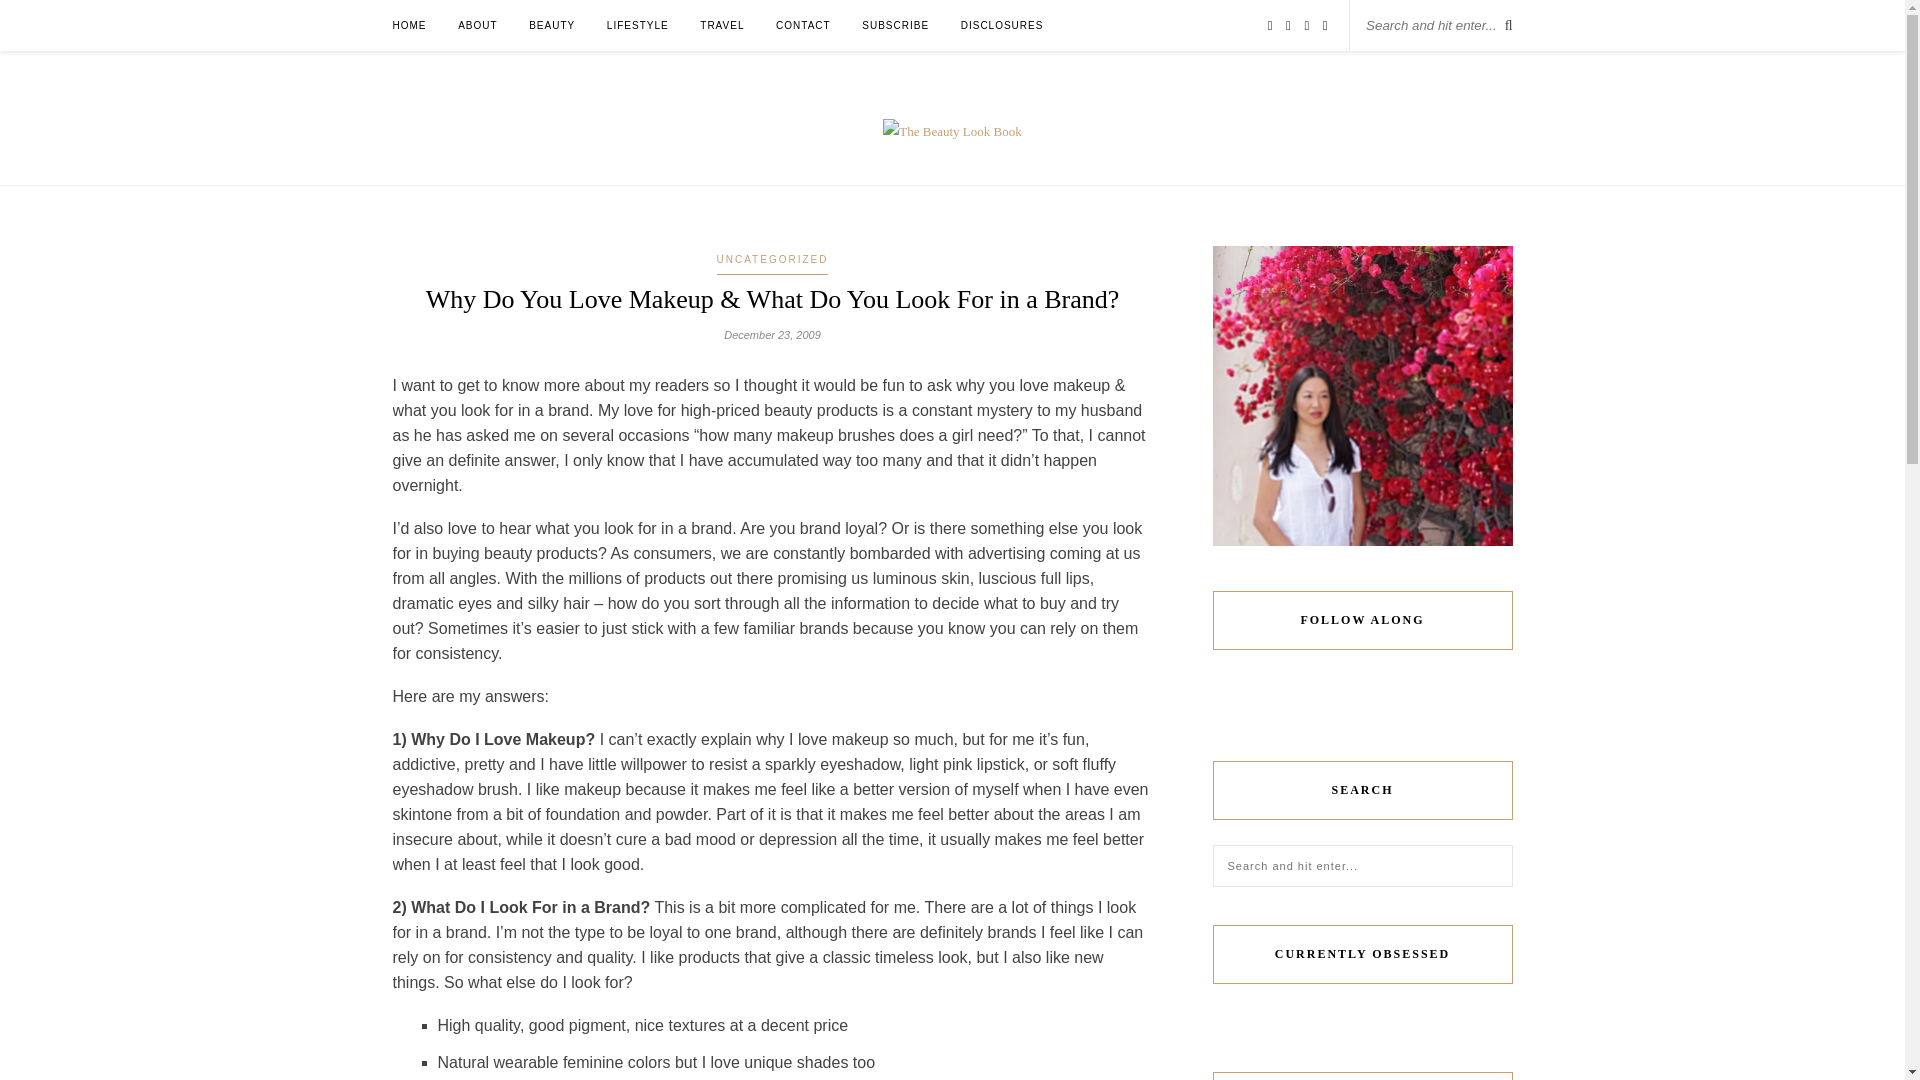 This screenshot has width=1920, height=1080. I want to click on HOME, so click(408, 25).